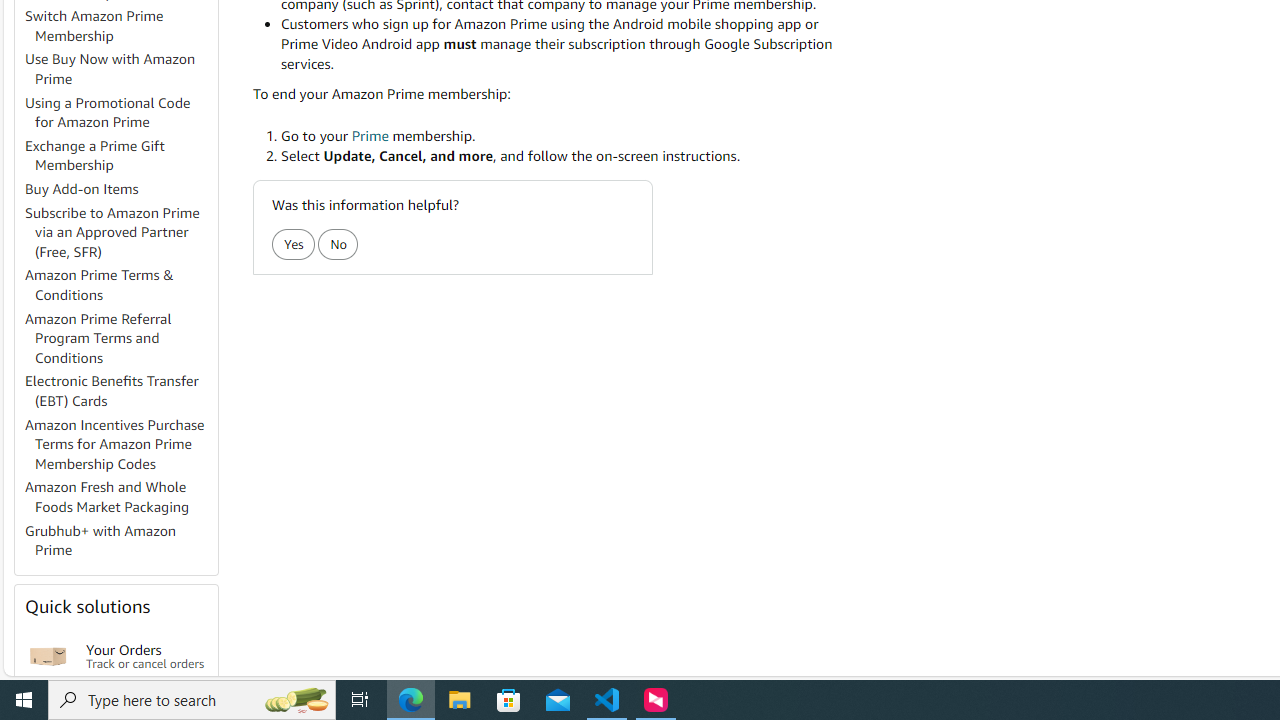  I want to click on Amazon Prime Referral Program Terms and Conditions, so click(98, 338).